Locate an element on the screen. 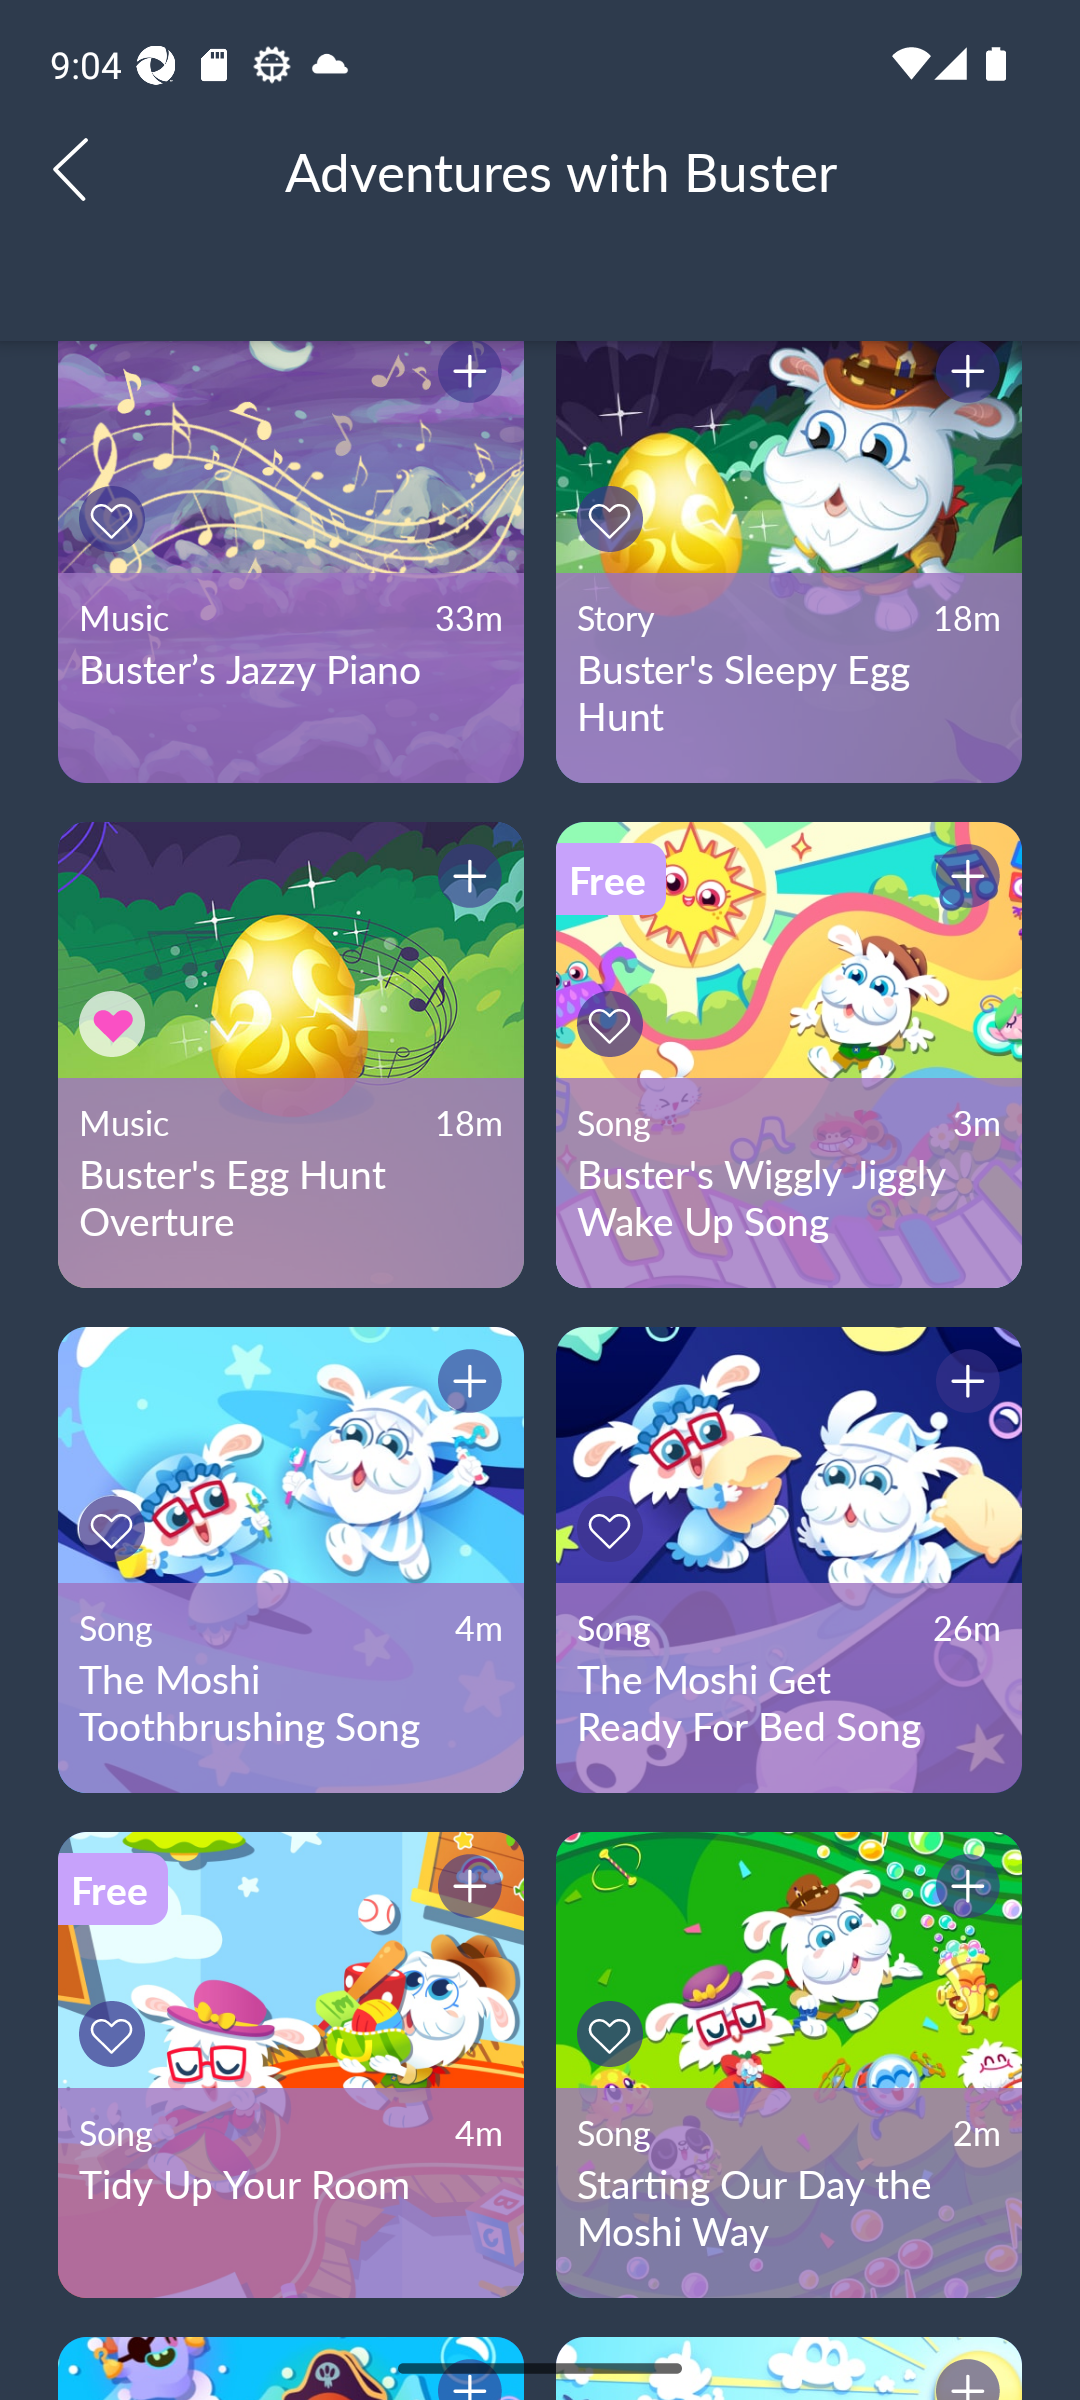 The width and height of the screenshot is (1080, 2400). Button is located at coordinates (614, 1528).